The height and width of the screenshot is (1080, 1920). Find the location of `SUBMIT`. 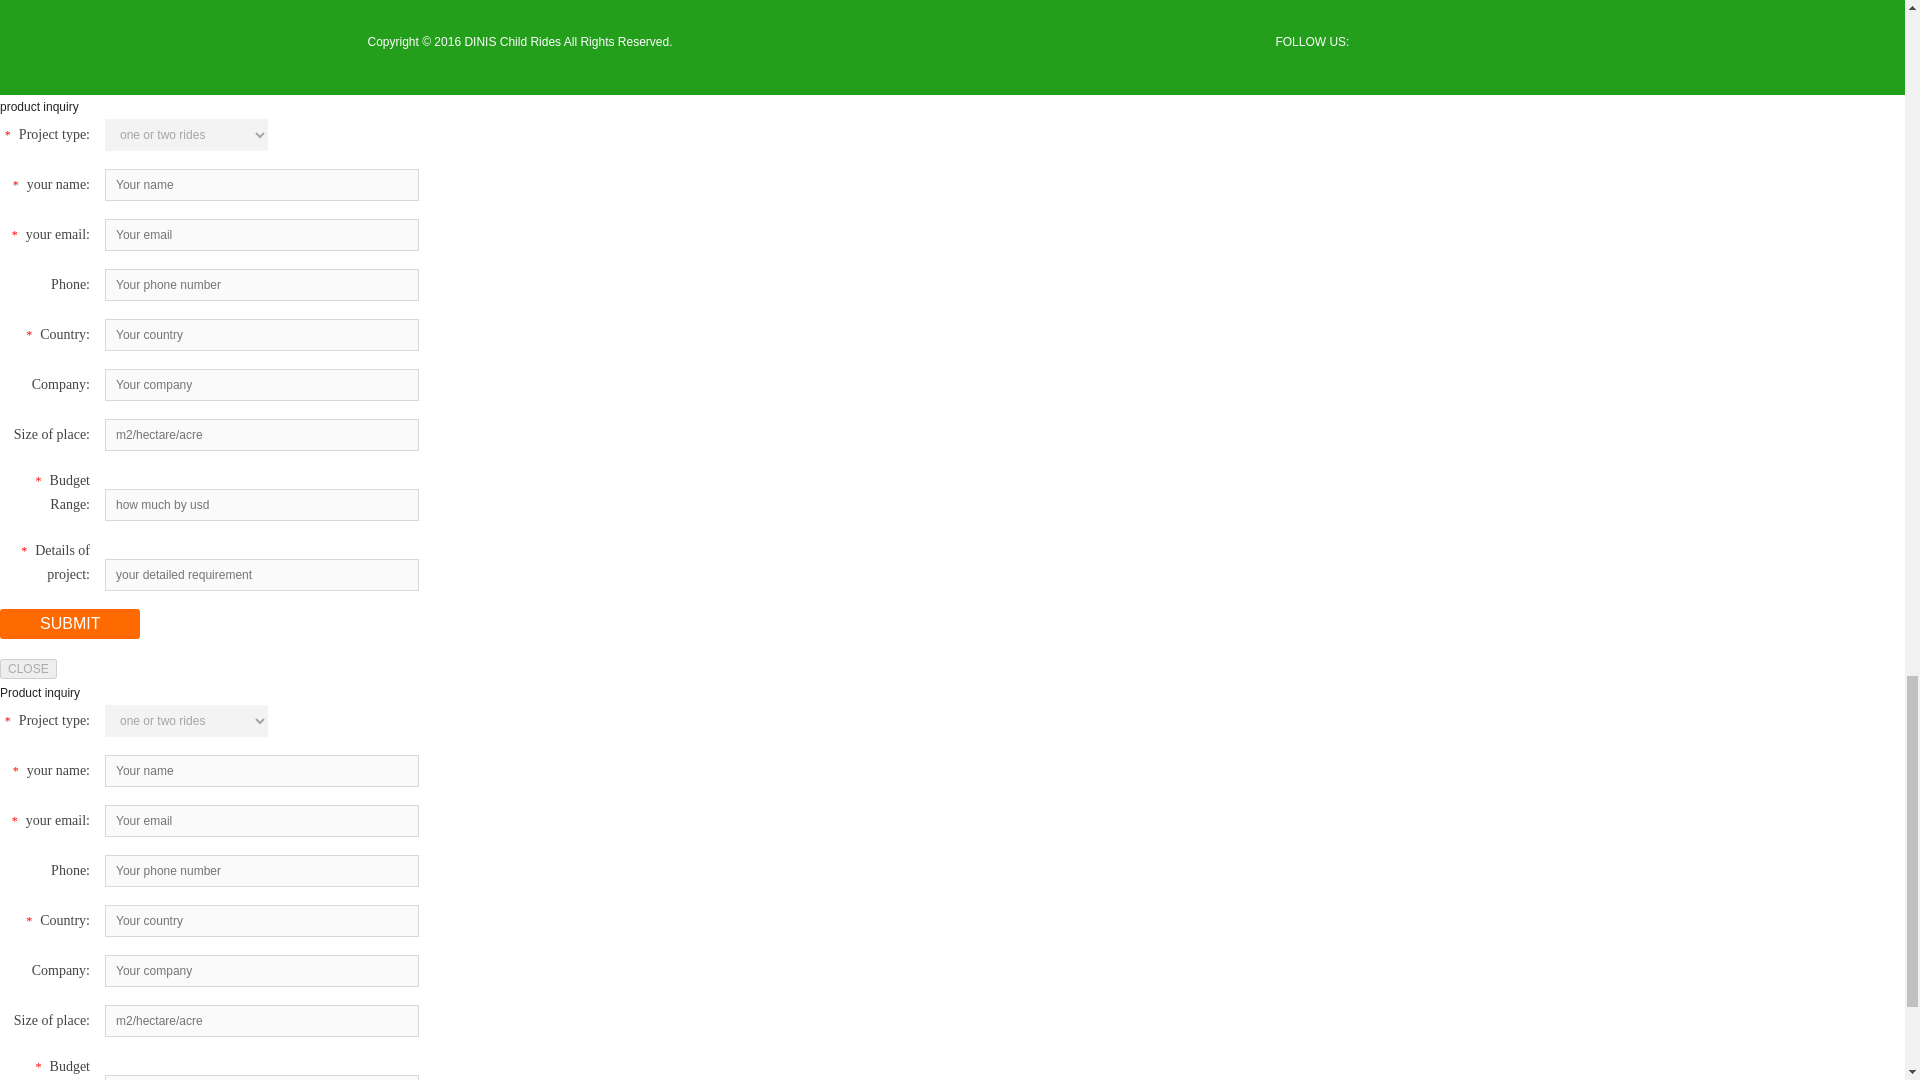

SUBMIT is located at coordinates (70, 624).